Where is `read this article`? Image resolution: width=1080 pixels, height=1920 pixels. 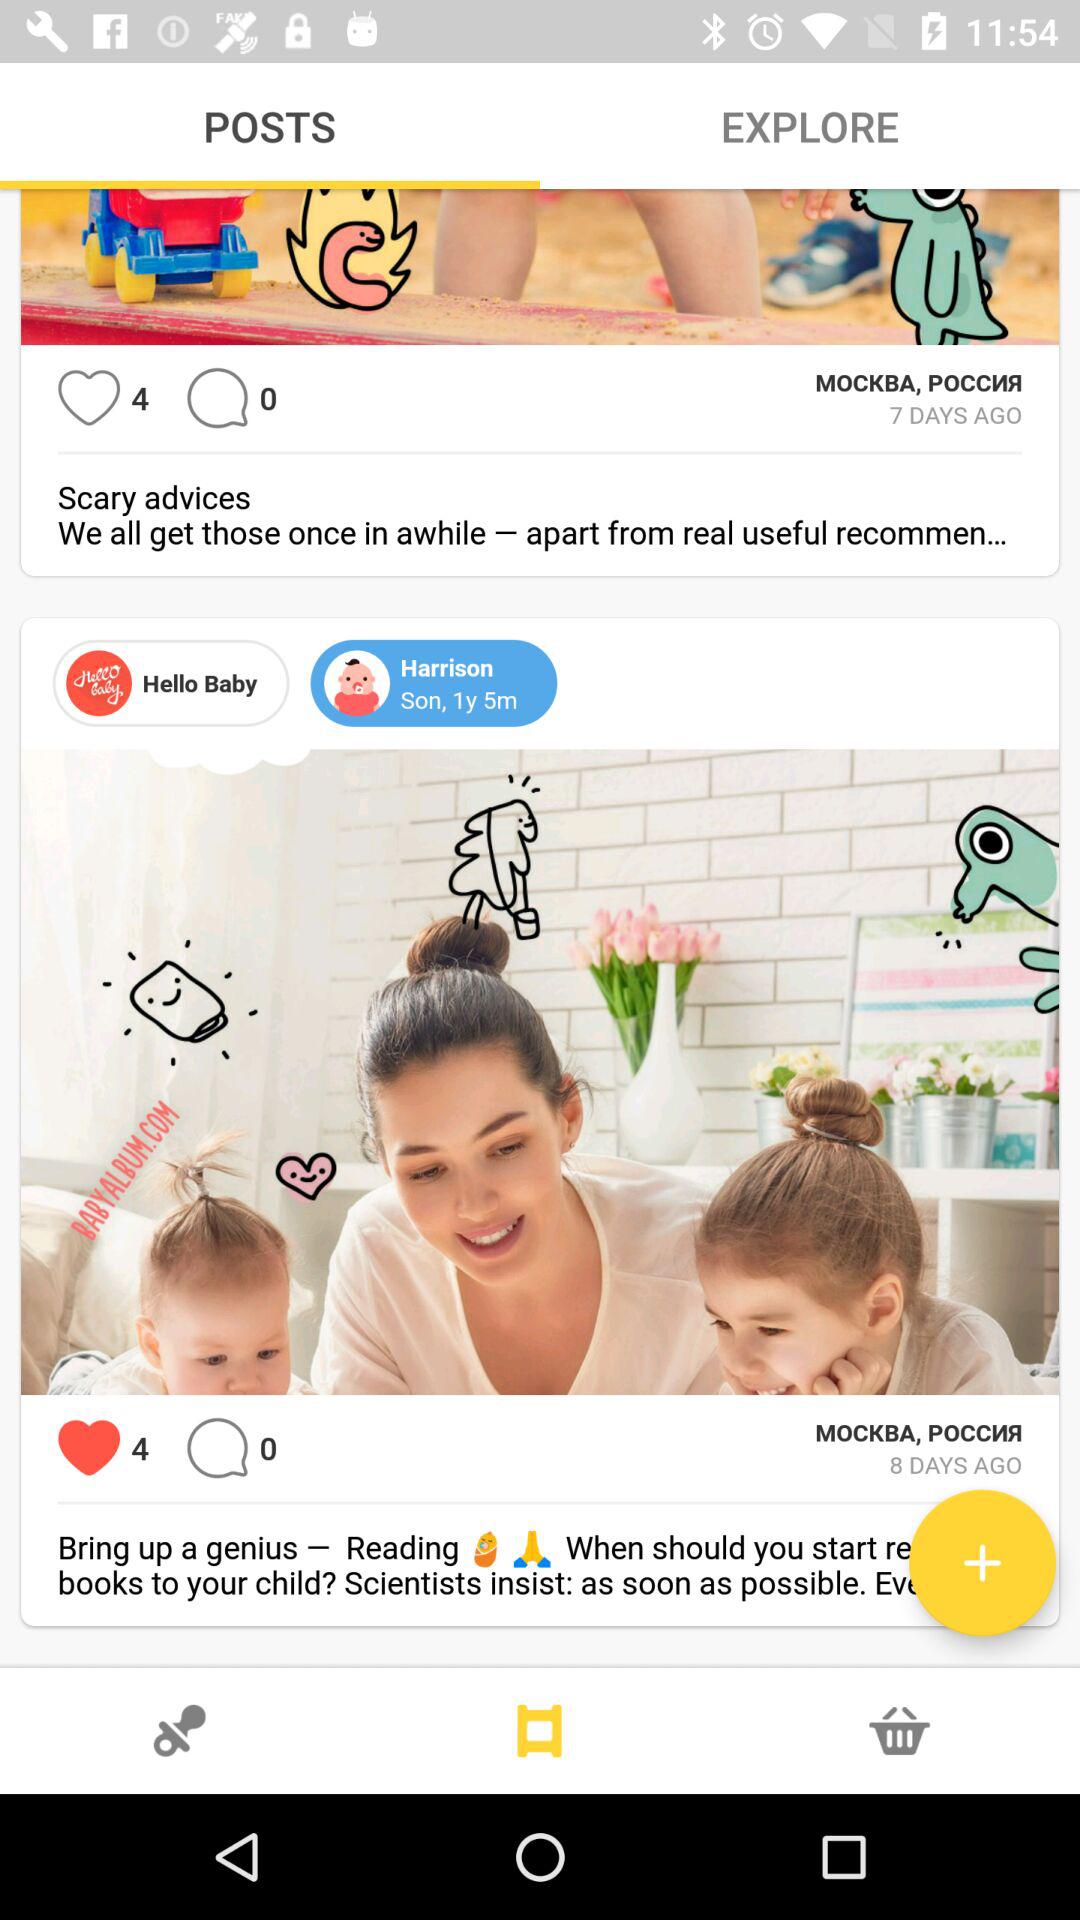 read this article is located at coordinates (982, 1562).